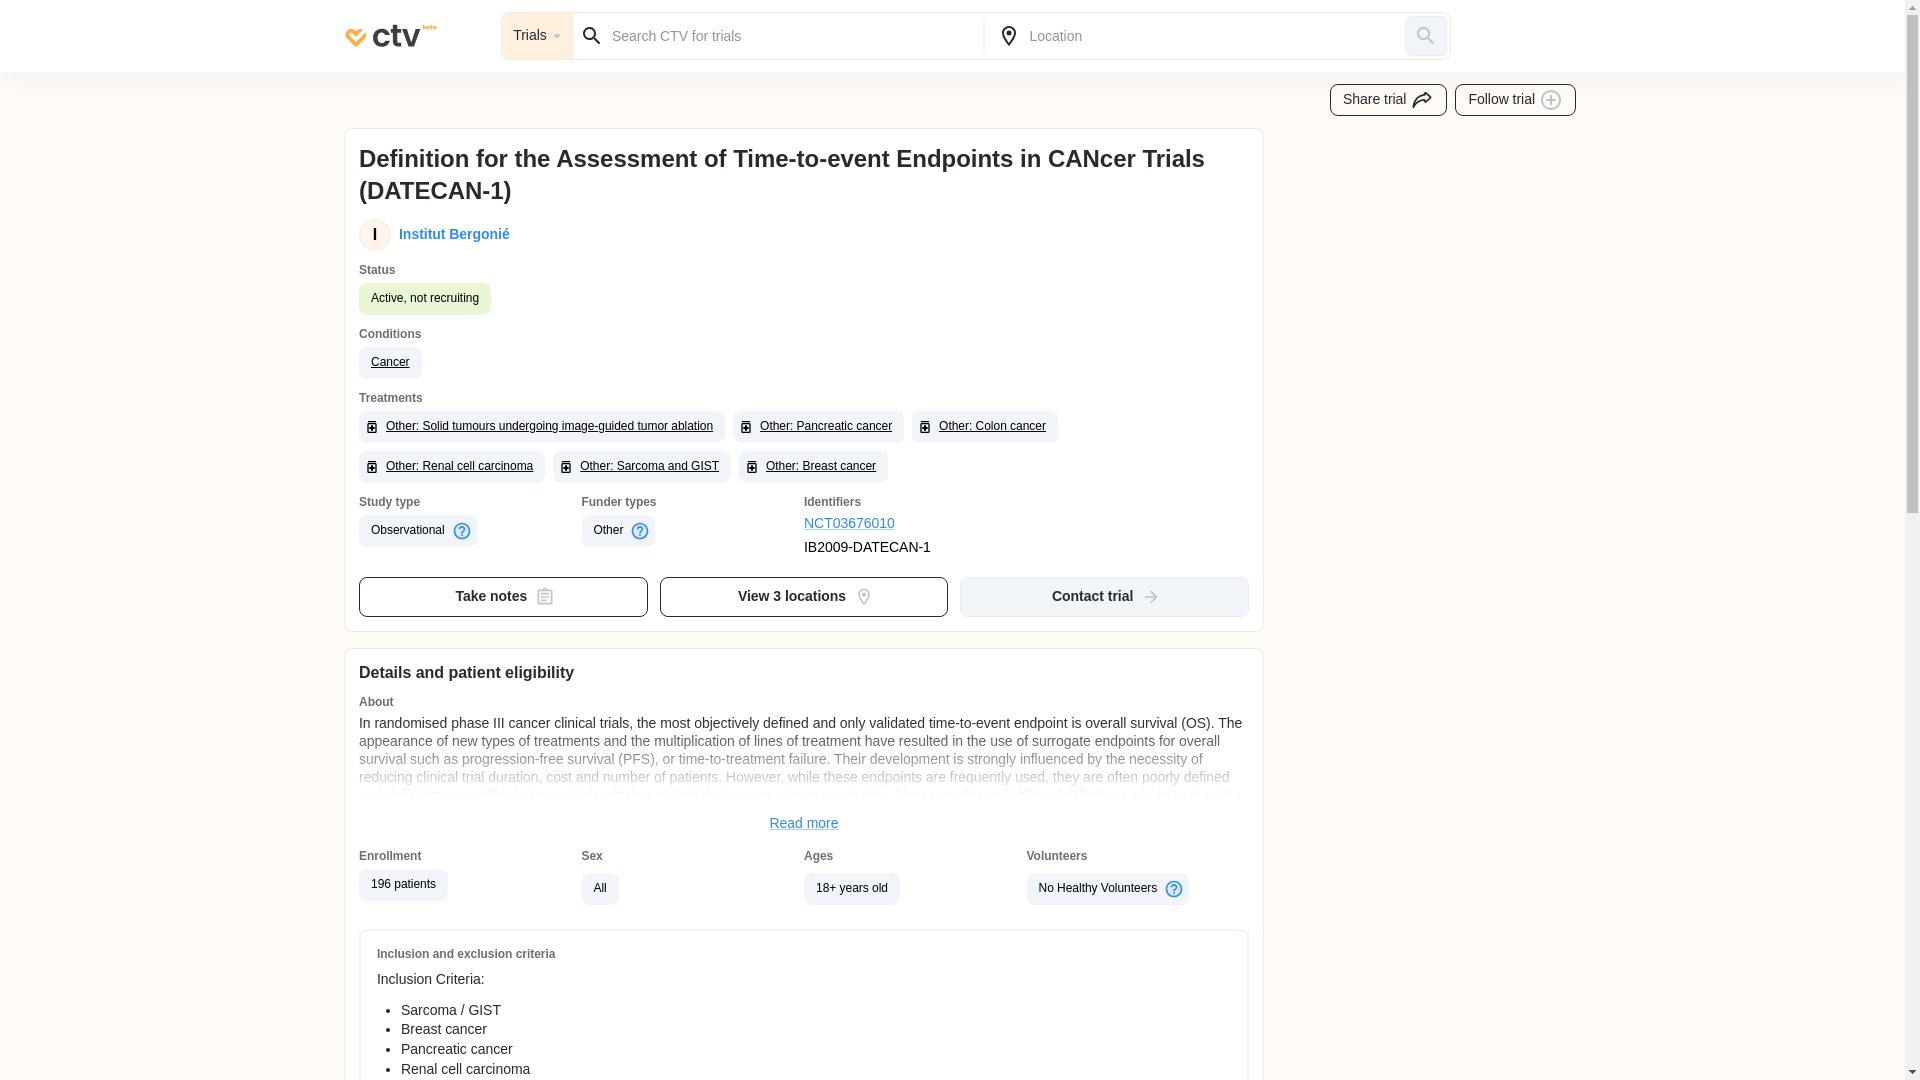 The width and height of the screenshot is (1920, 1080). What do you see at coordinates (504, 596) in the screenshot?
I see `Take notes` at bounding box center [504, 596].